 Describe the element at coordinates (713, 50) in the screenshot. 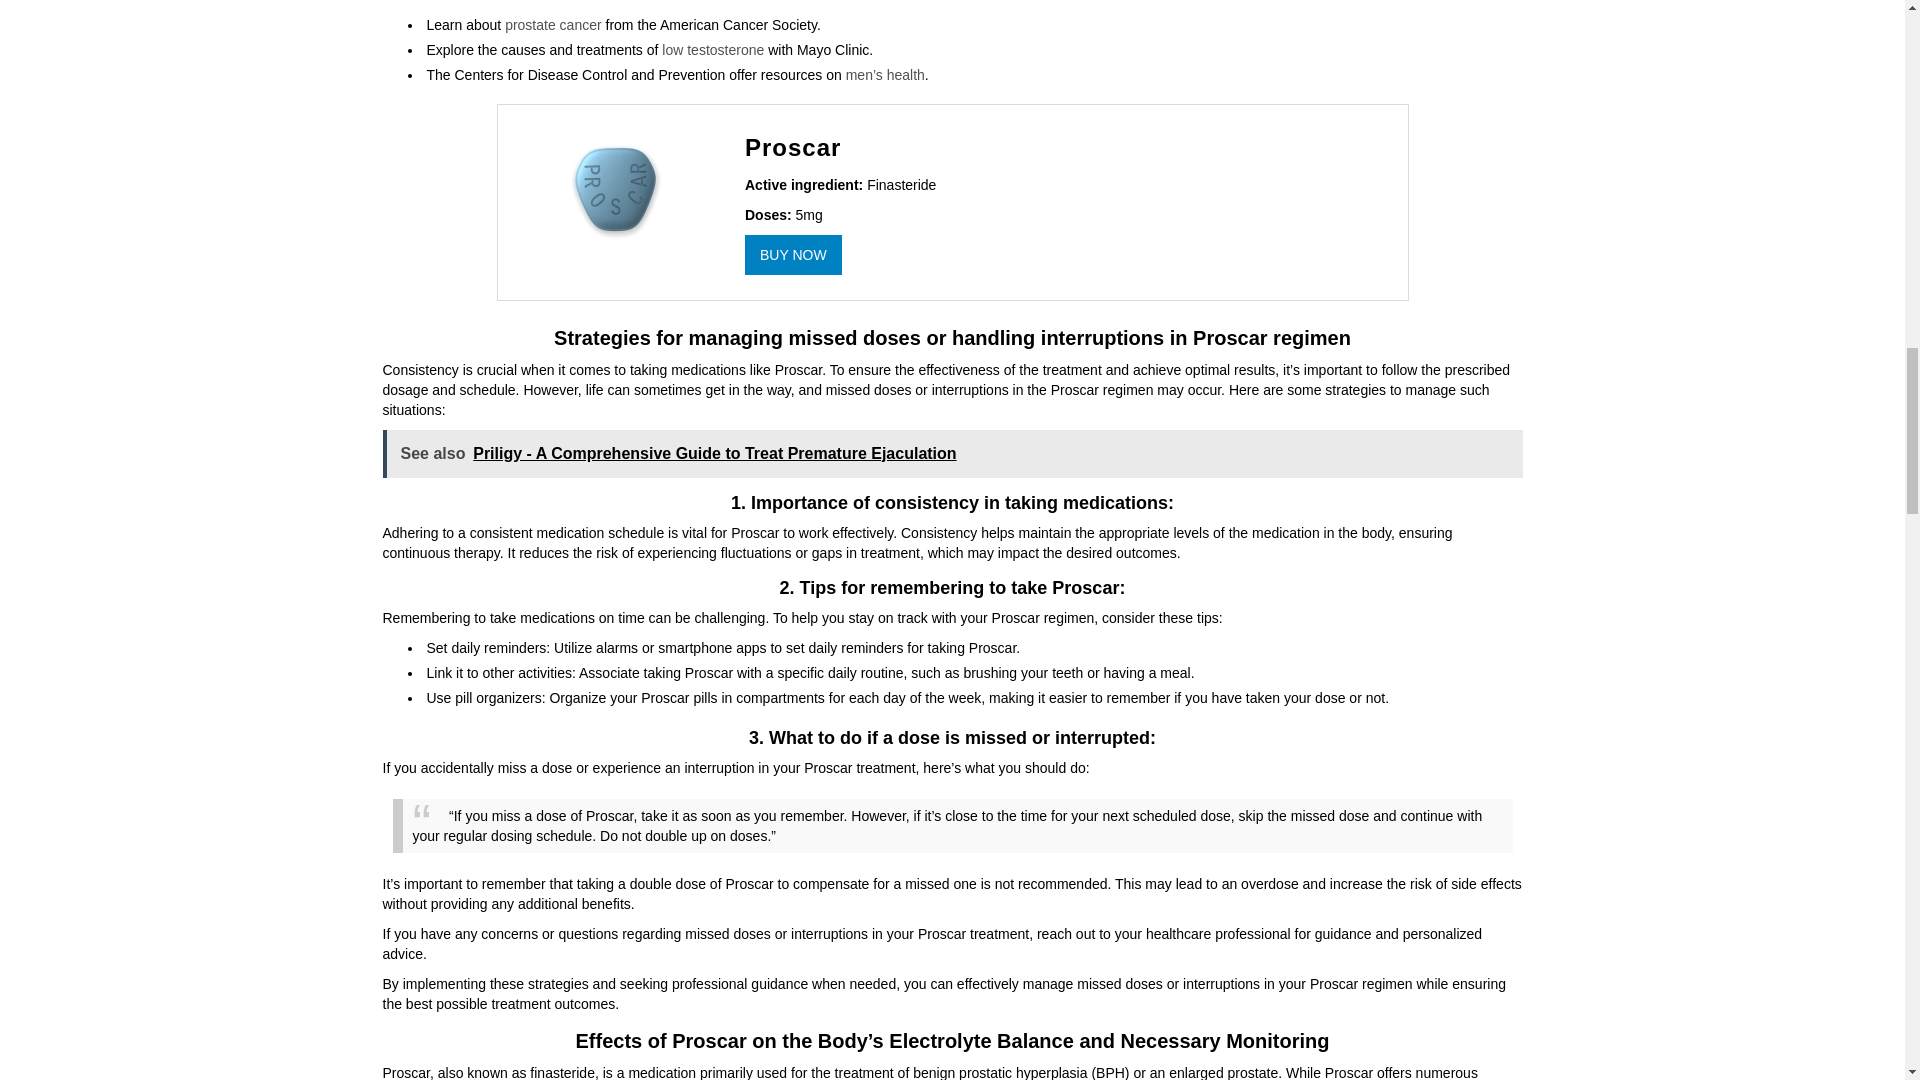

I see `low testosterone` at that location.